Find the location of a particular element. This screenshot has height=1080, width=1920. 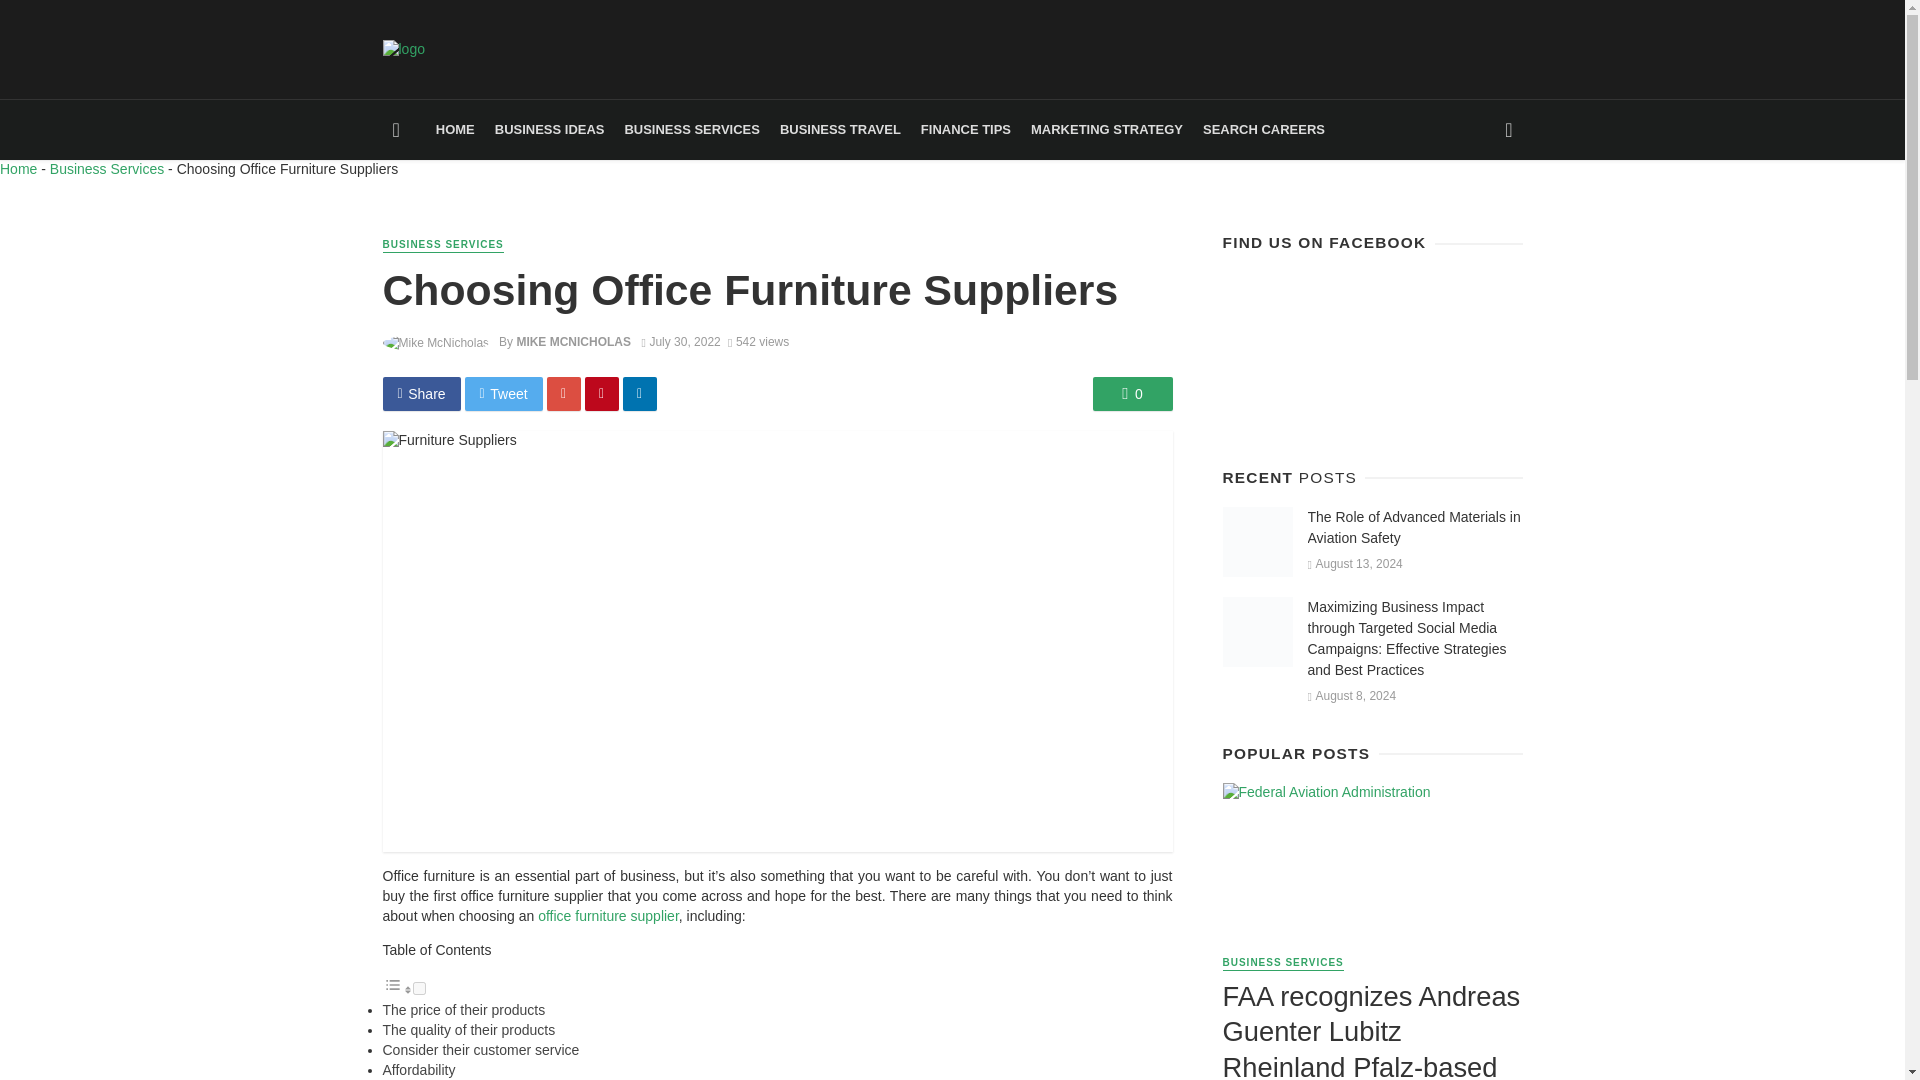

Share is located at coordinates (421, 394).